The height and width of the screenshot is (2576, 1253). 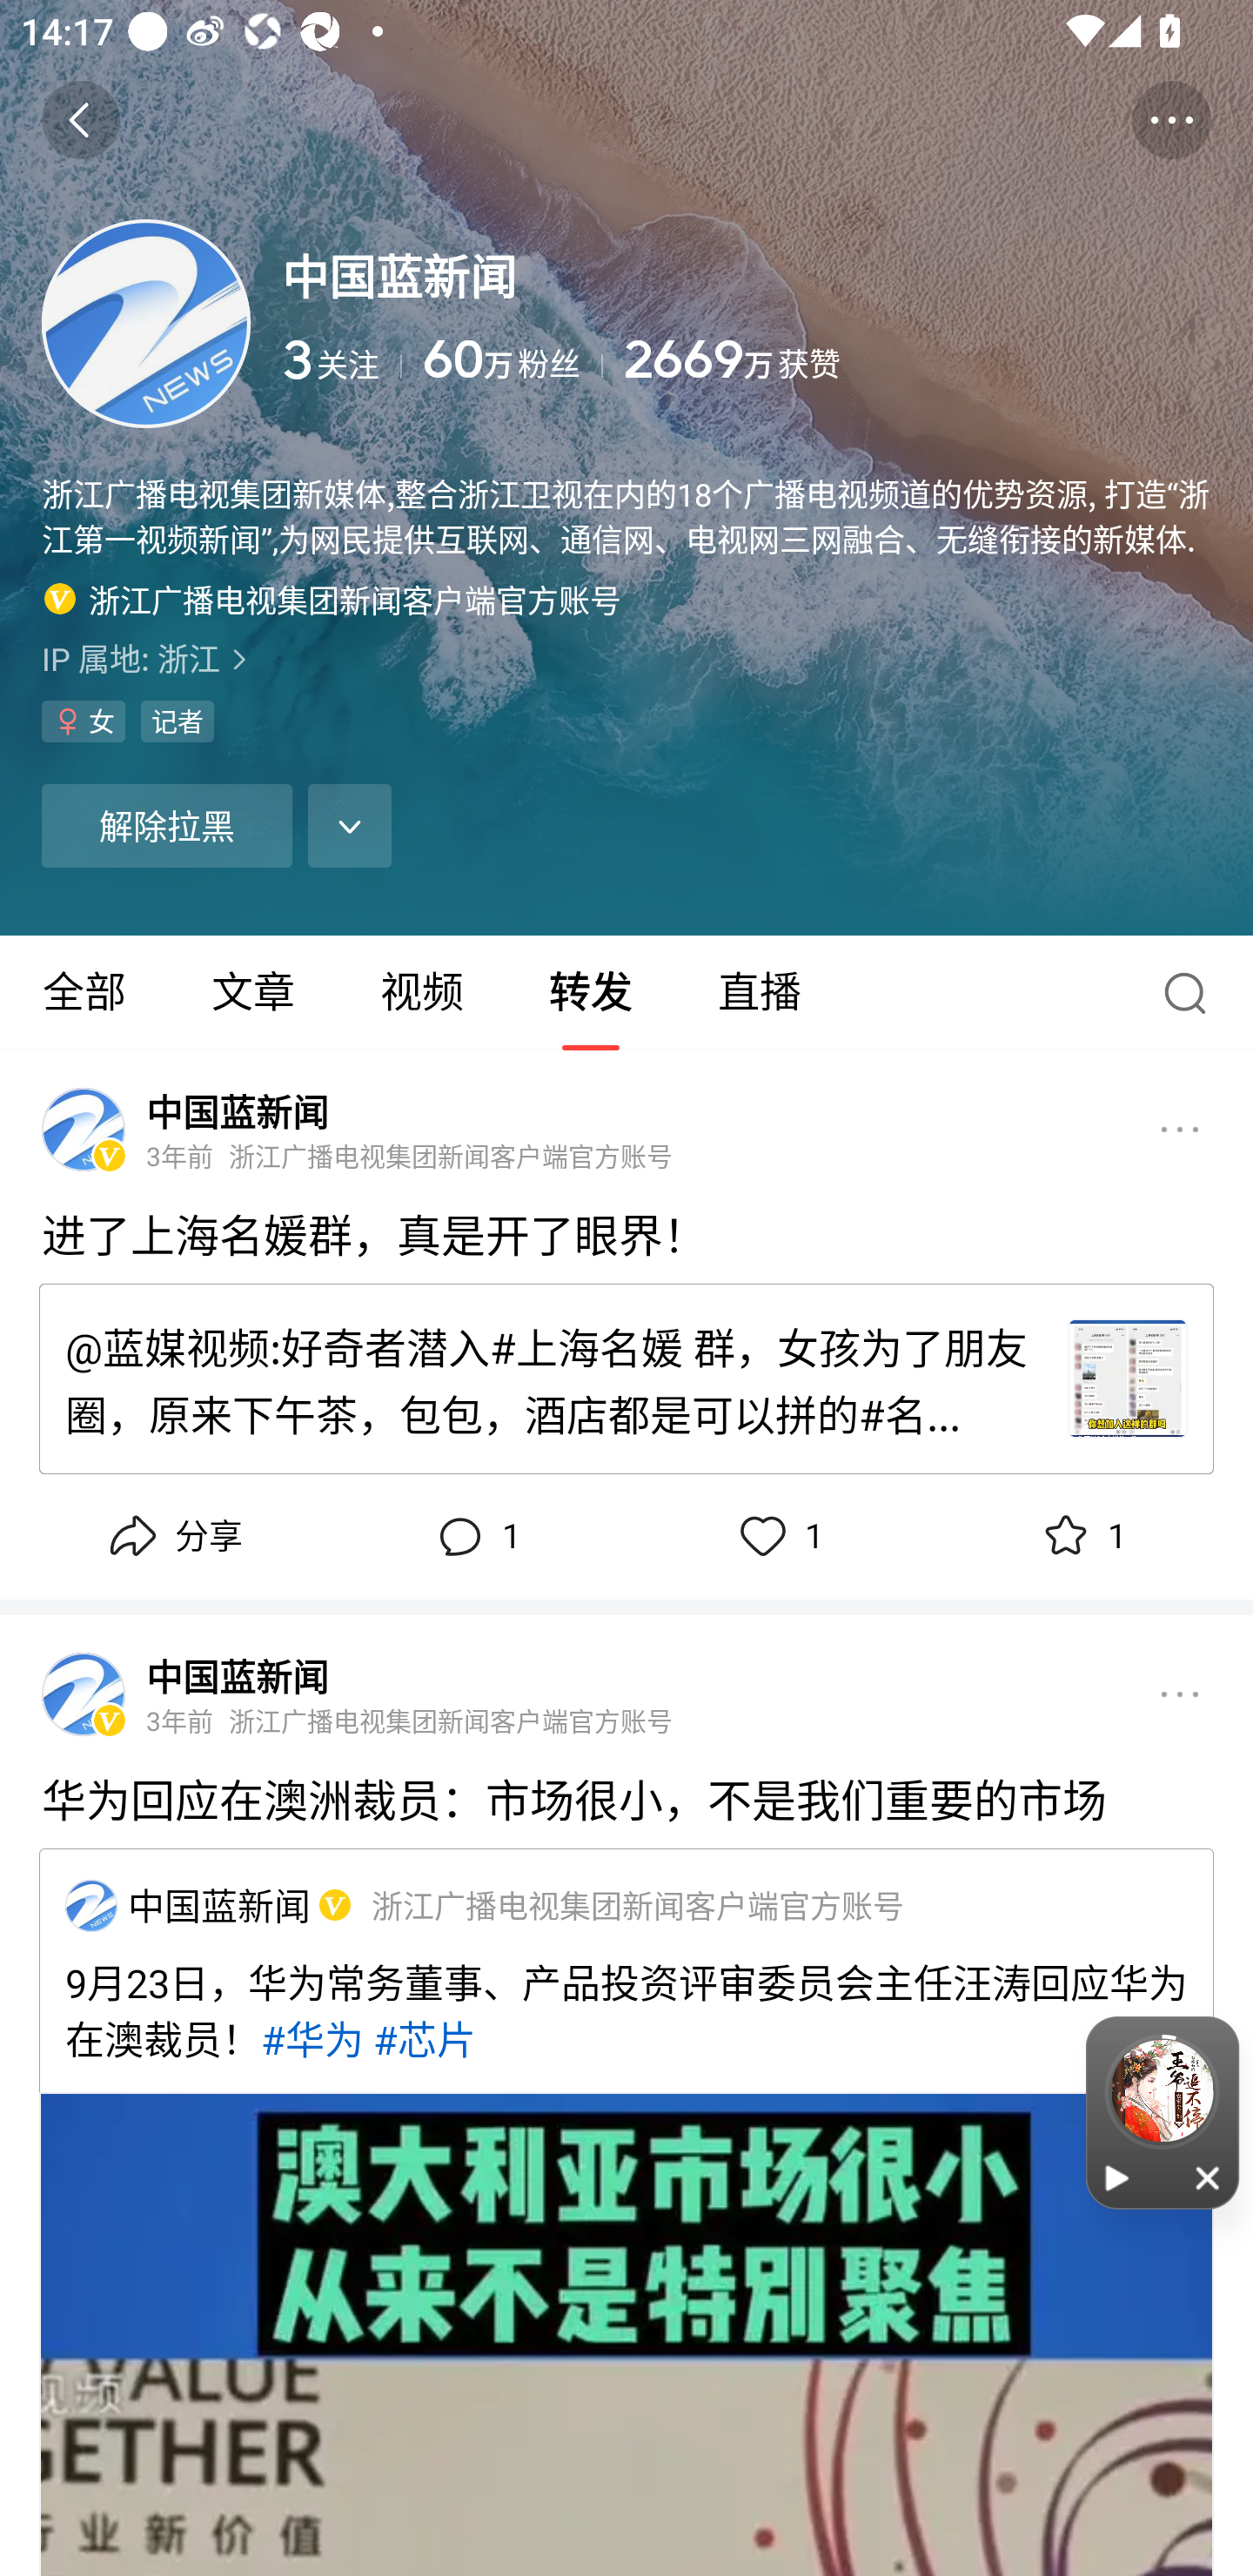 I want to click on  [1], so click(x=331, y=1904).